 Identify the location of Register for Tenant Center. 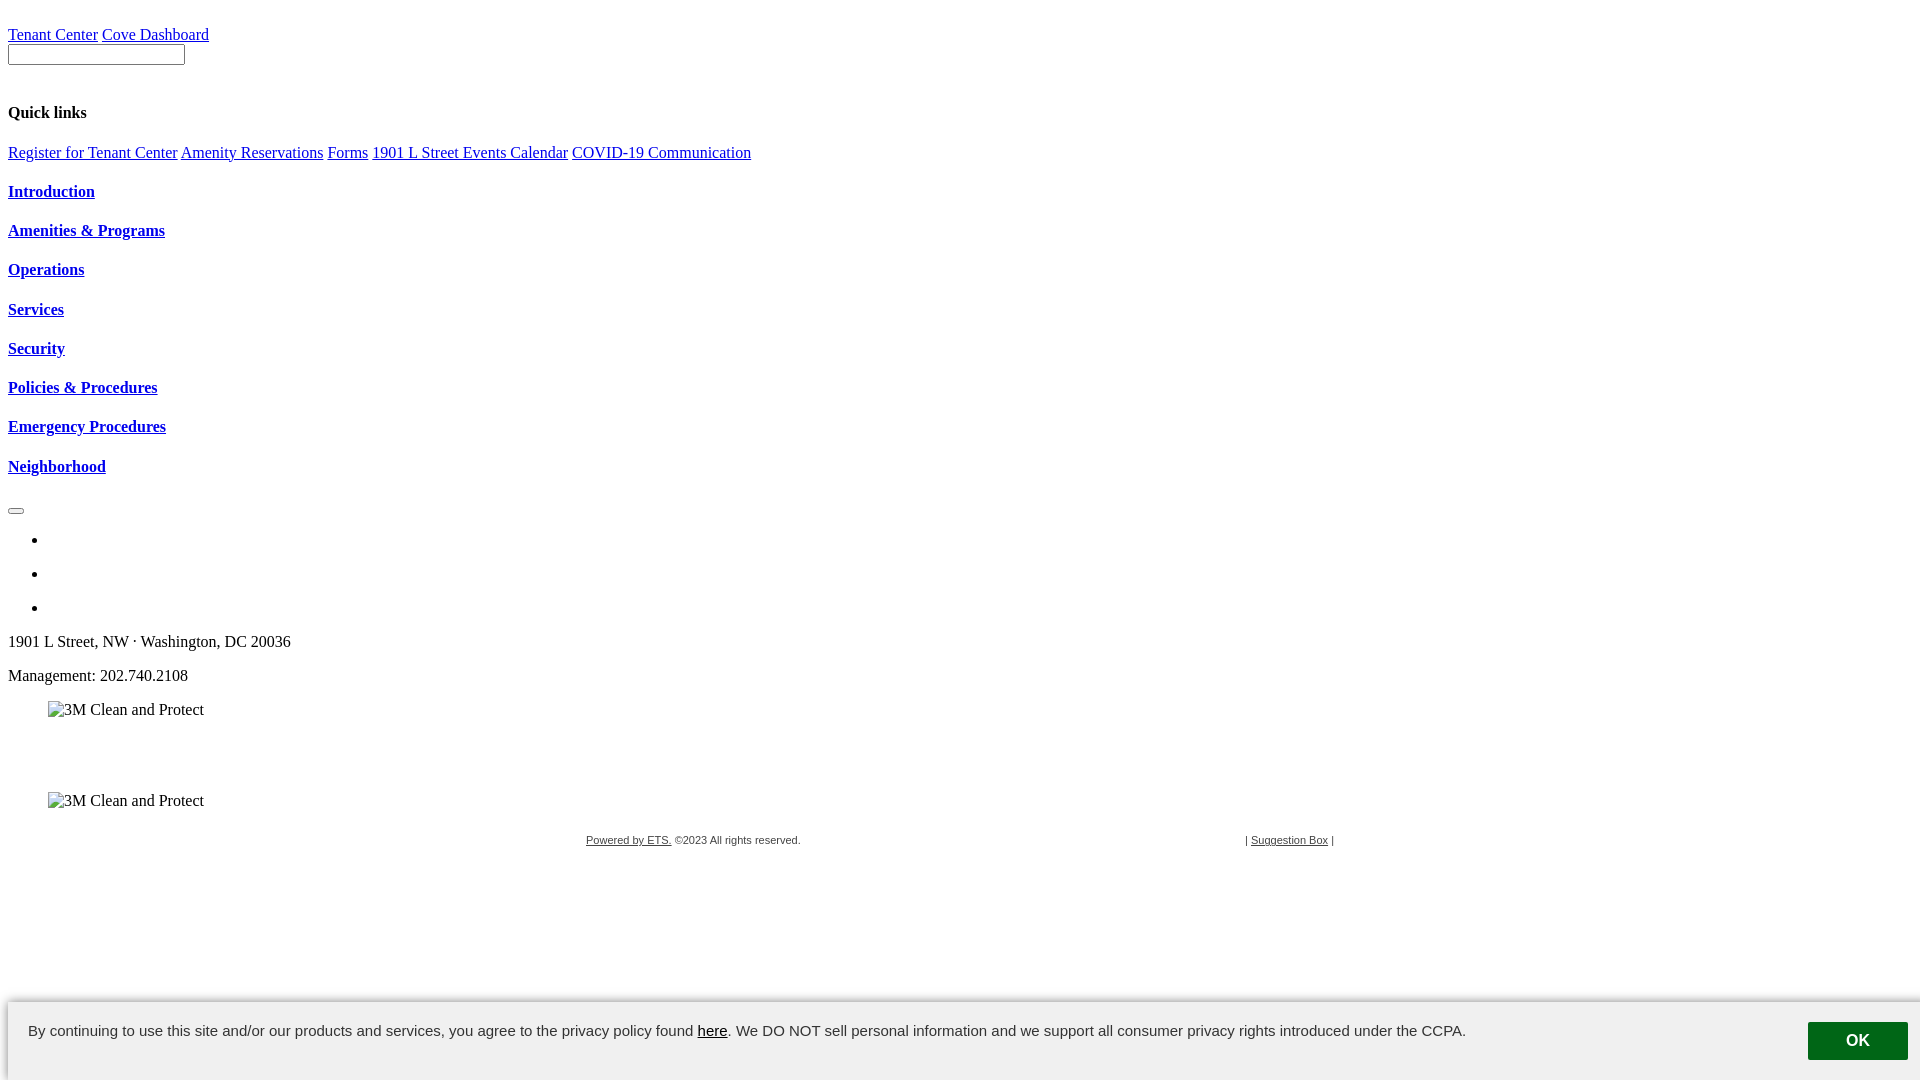
(93, 152).